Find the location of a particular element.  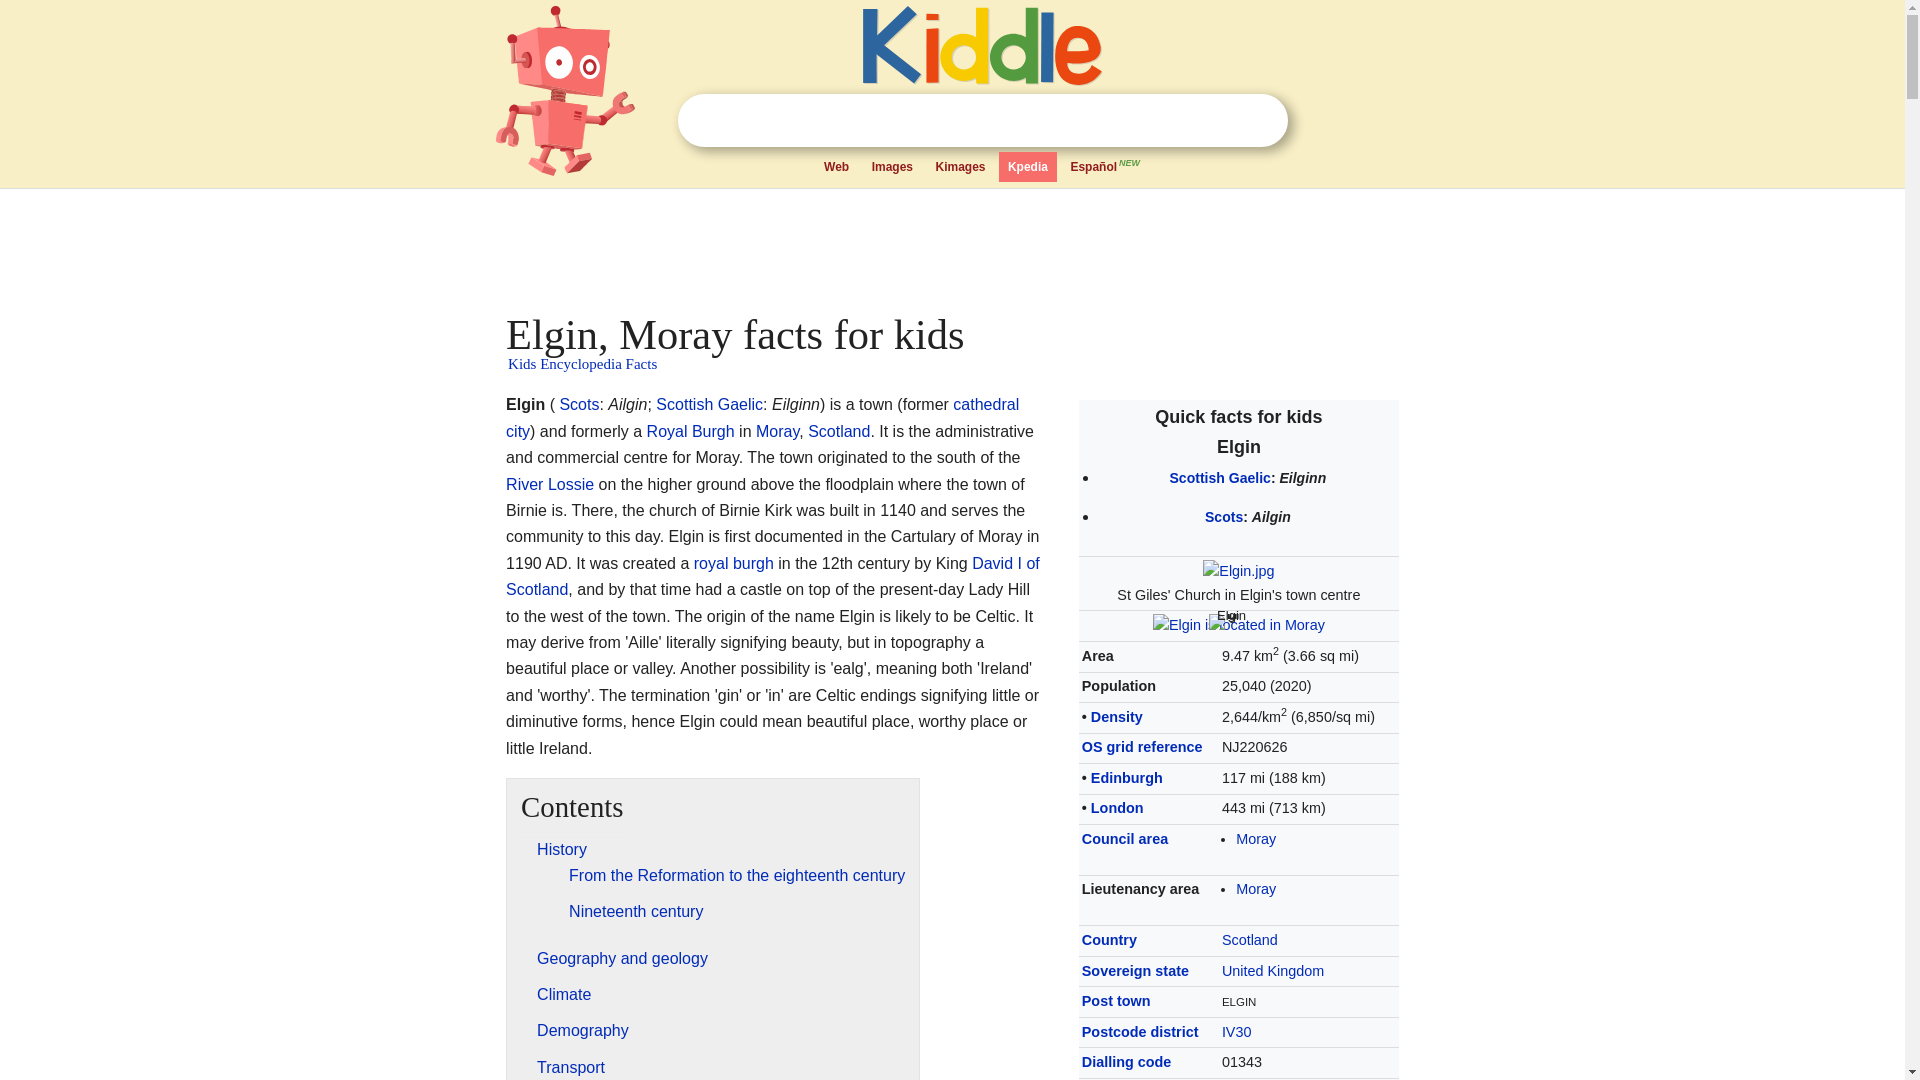

Kimages is located at coordinates (960, 167).